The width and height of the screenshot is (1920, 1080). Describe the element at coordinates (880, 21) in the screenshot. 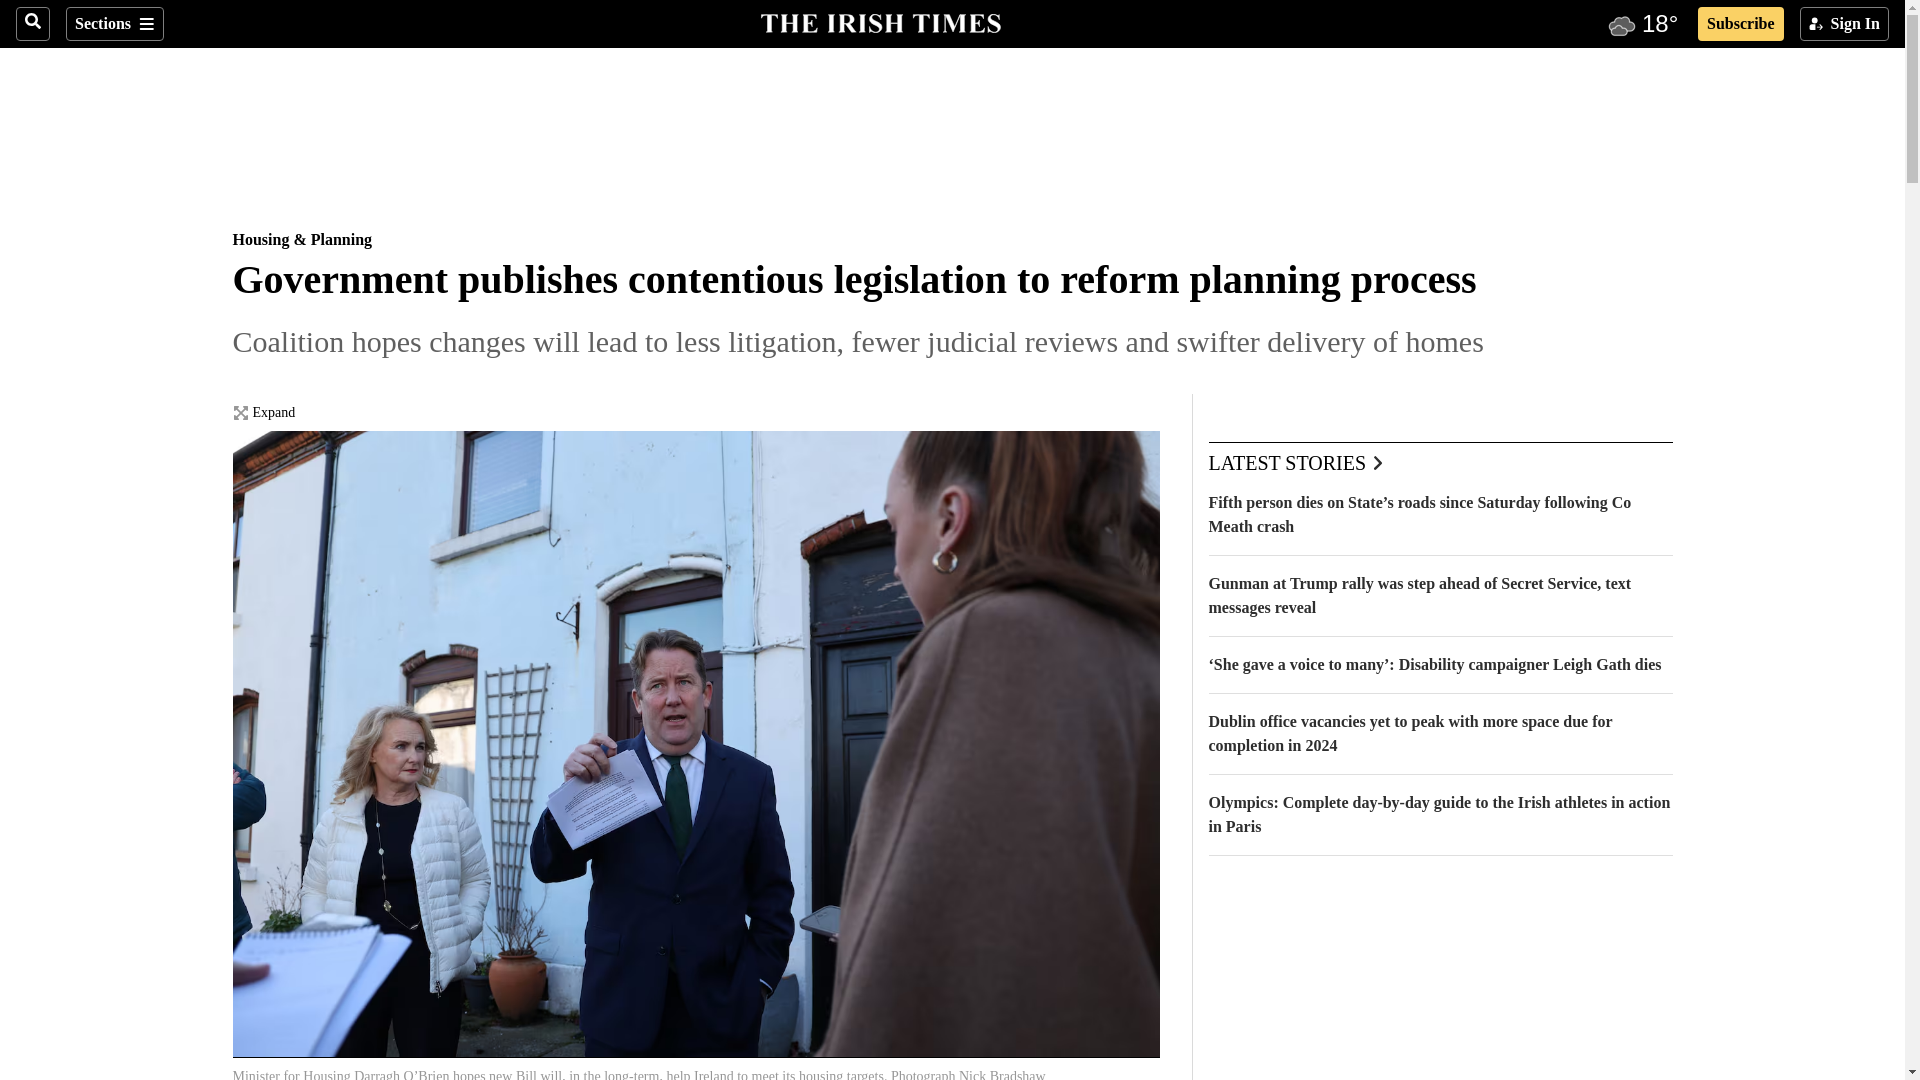

I see `The Irish Times` at that location.